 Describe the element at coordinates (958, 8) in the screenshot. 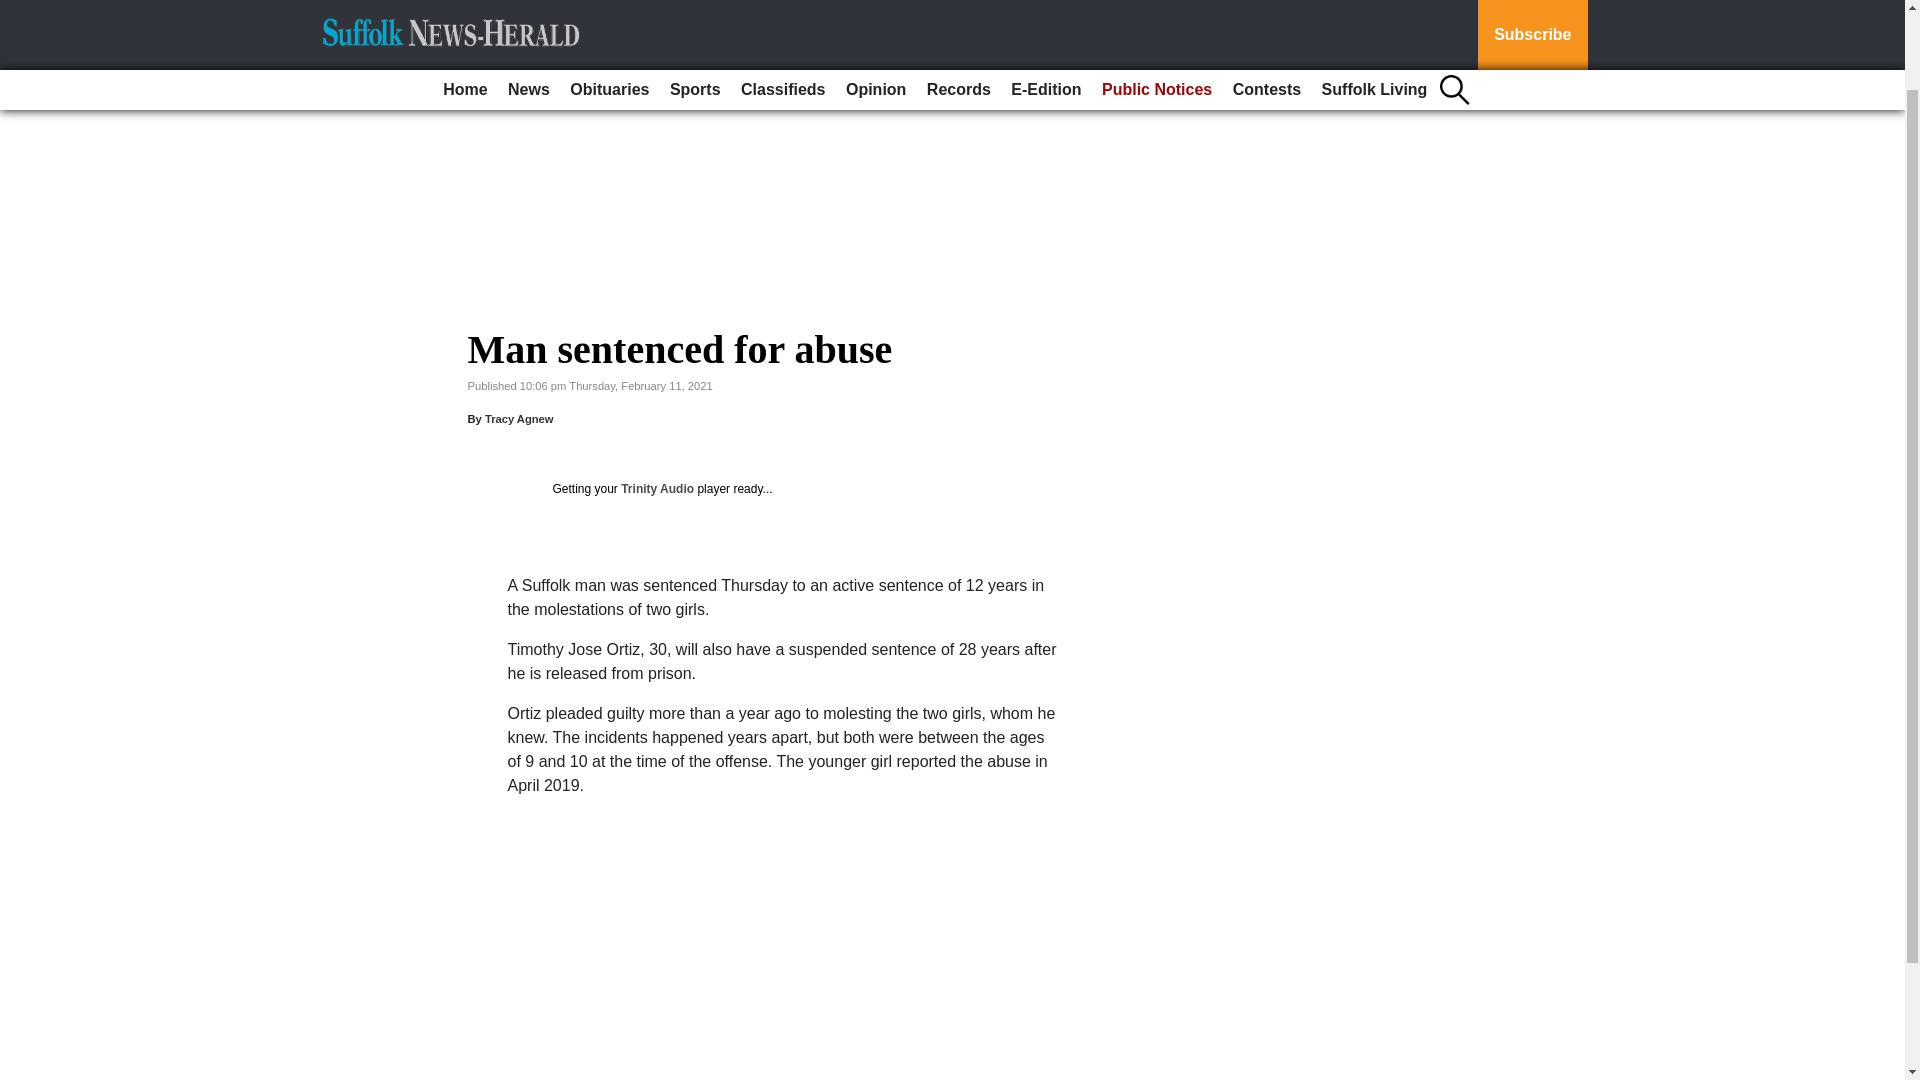

I see `Records` at that location.